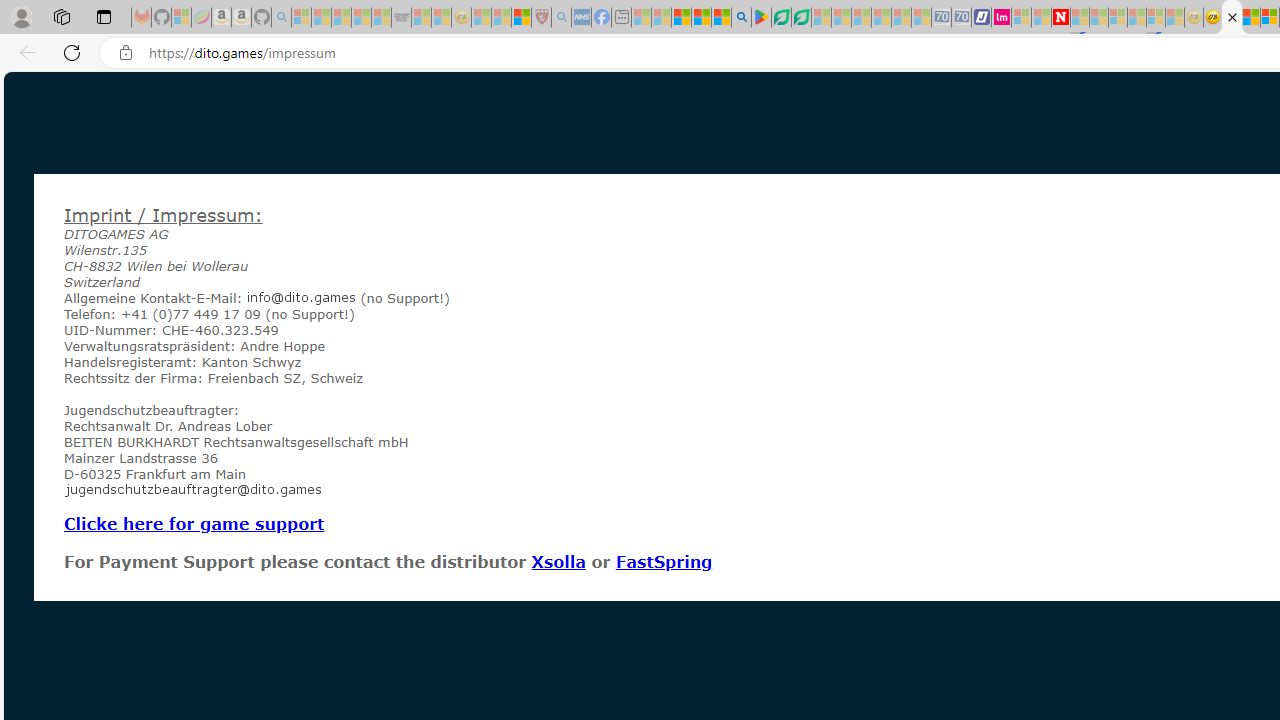  I want to click on Cheap Car Rentals - Save70.com - Sleeping, so click(941, 18).